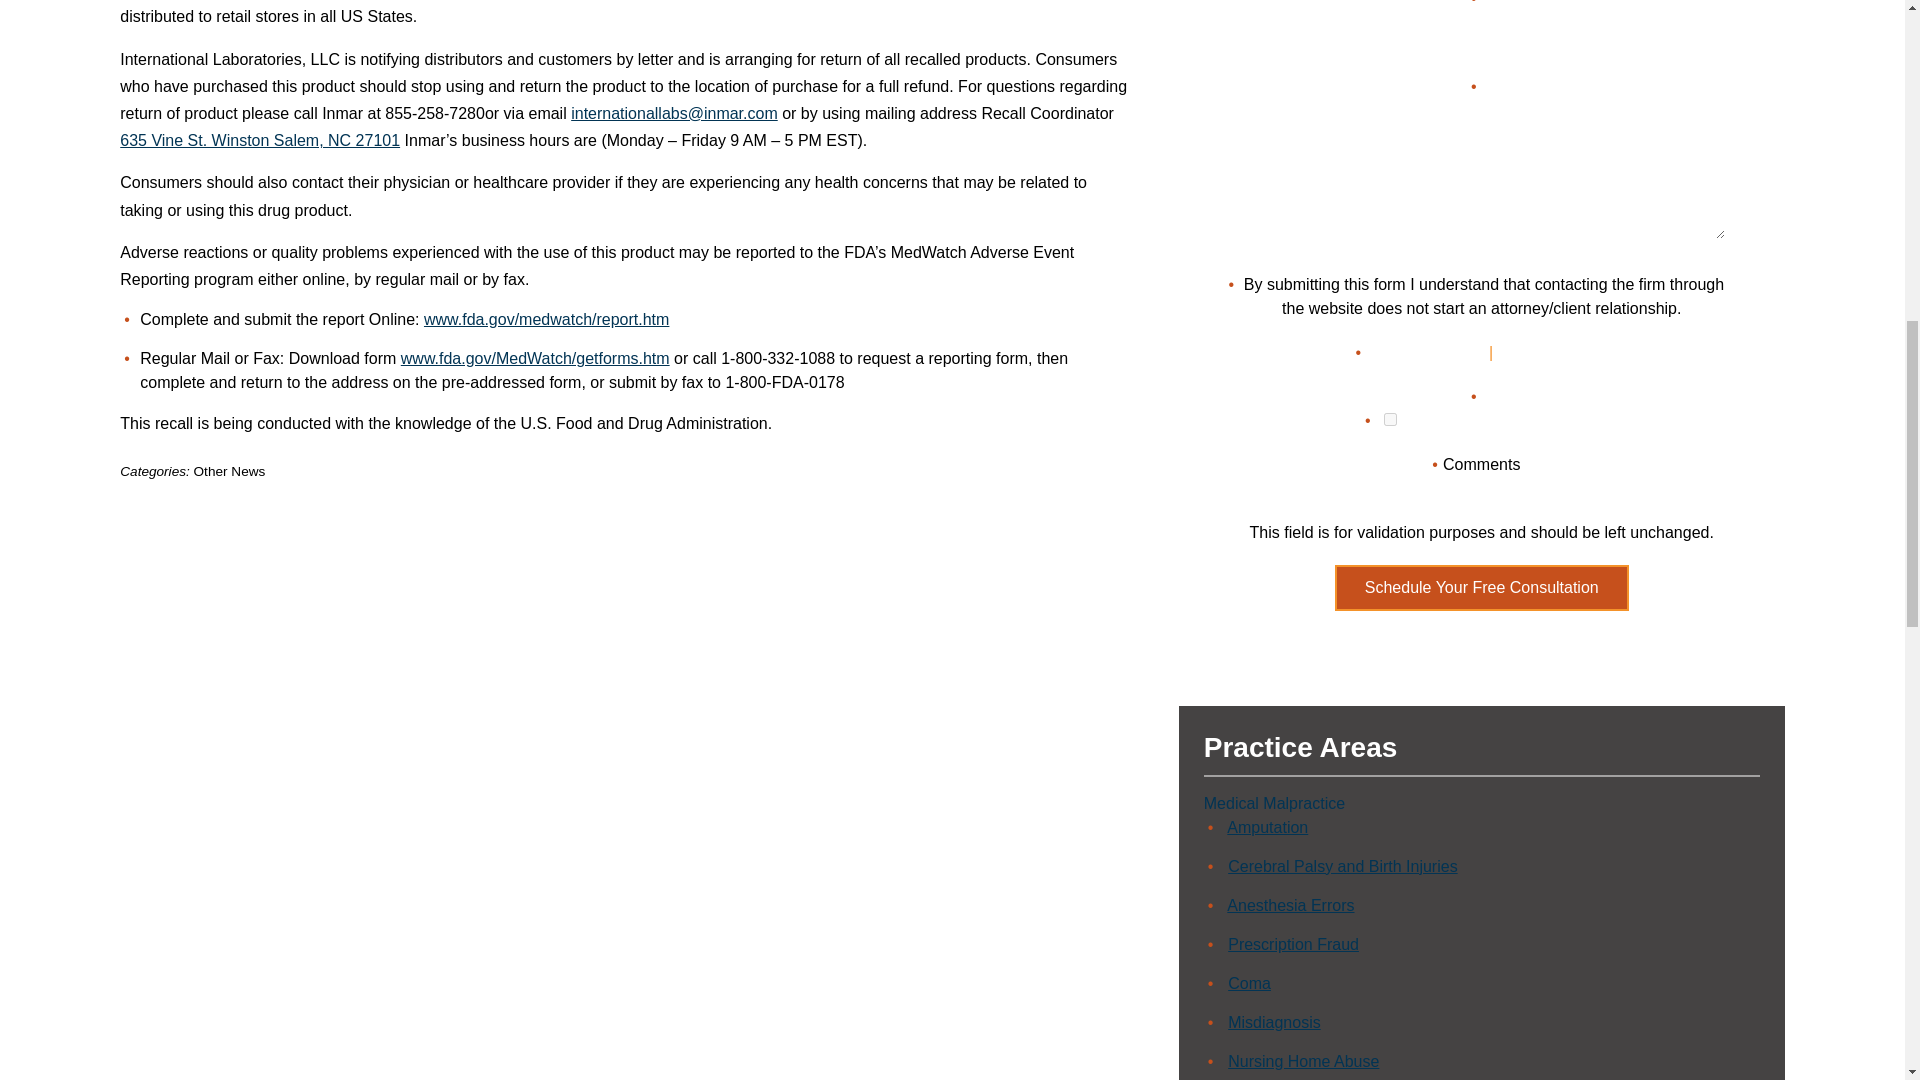  What do you see at coordinates (1390, 418) in the screenshot?
I see `I have read the disclaimer` at bounding box center [1390, 418].